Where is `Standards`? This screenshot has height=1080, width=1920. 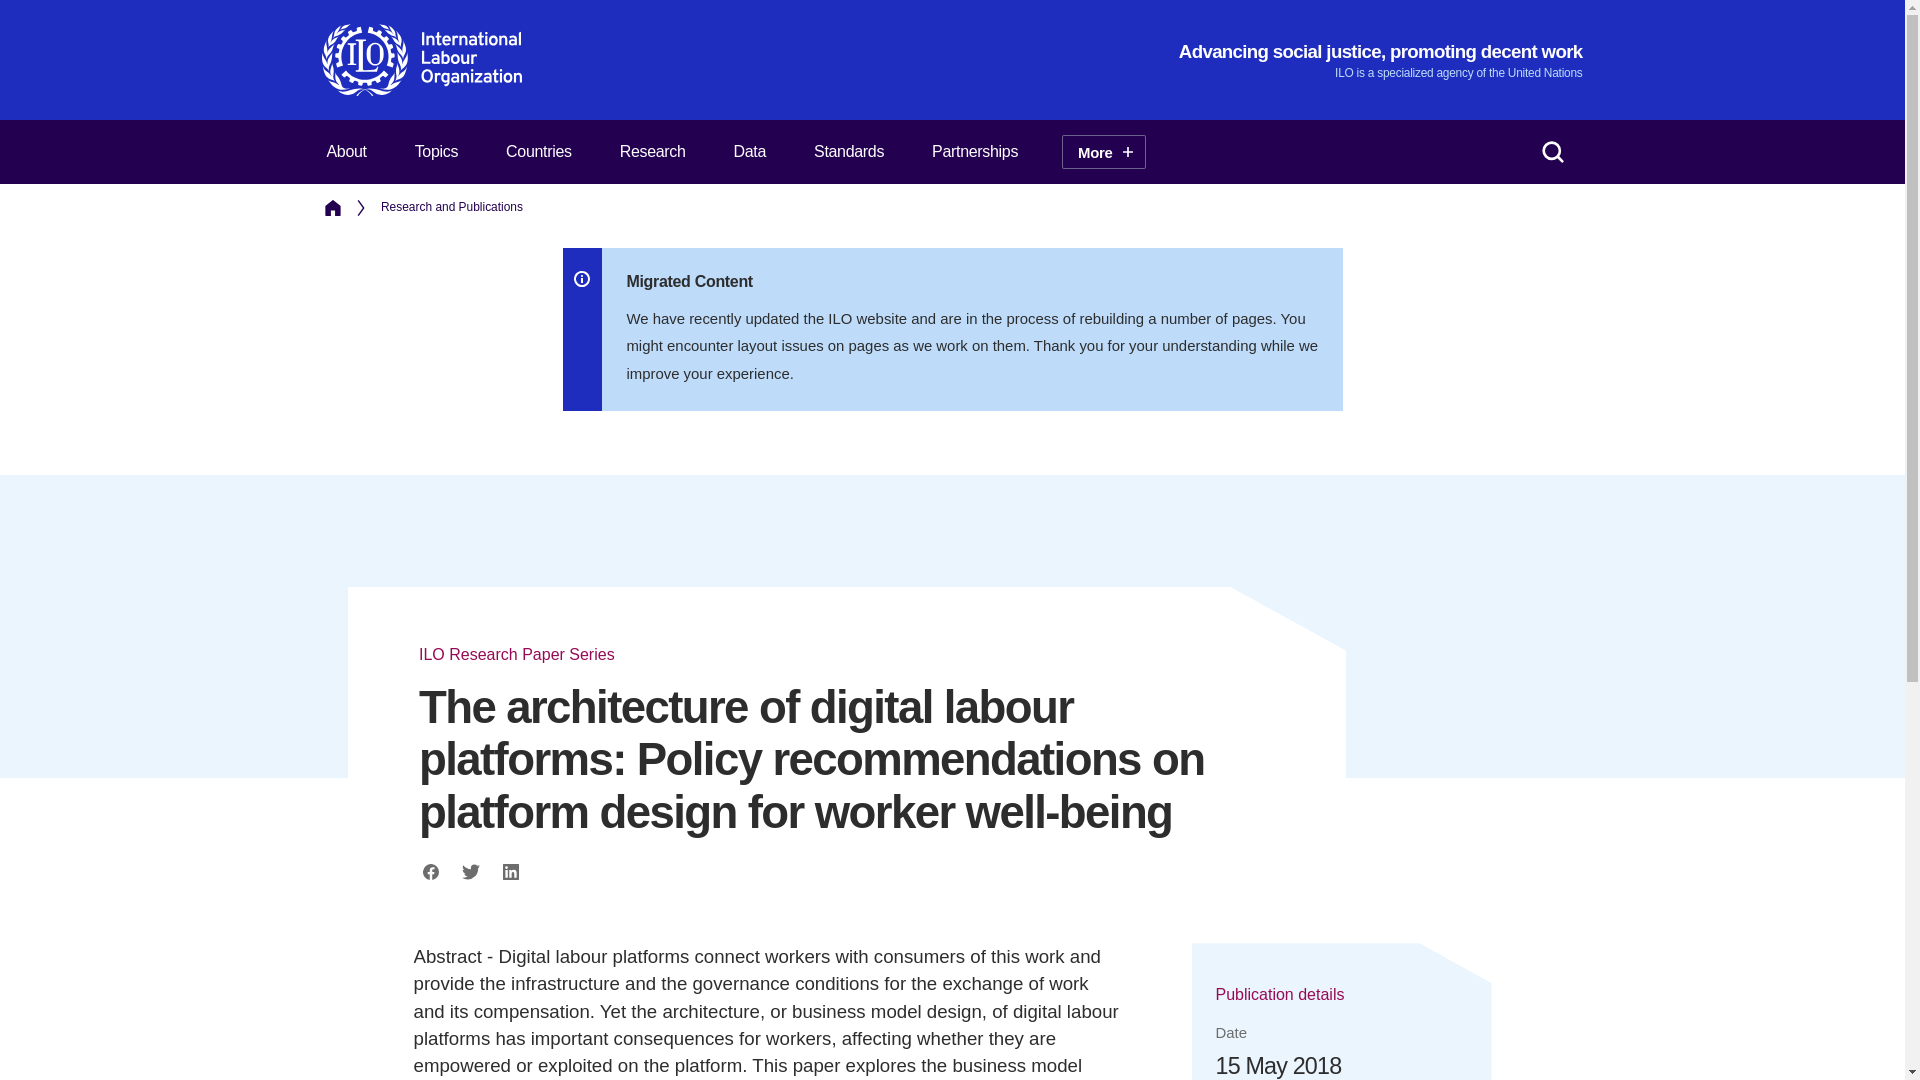 Standards is located at coordinates (848, 151).